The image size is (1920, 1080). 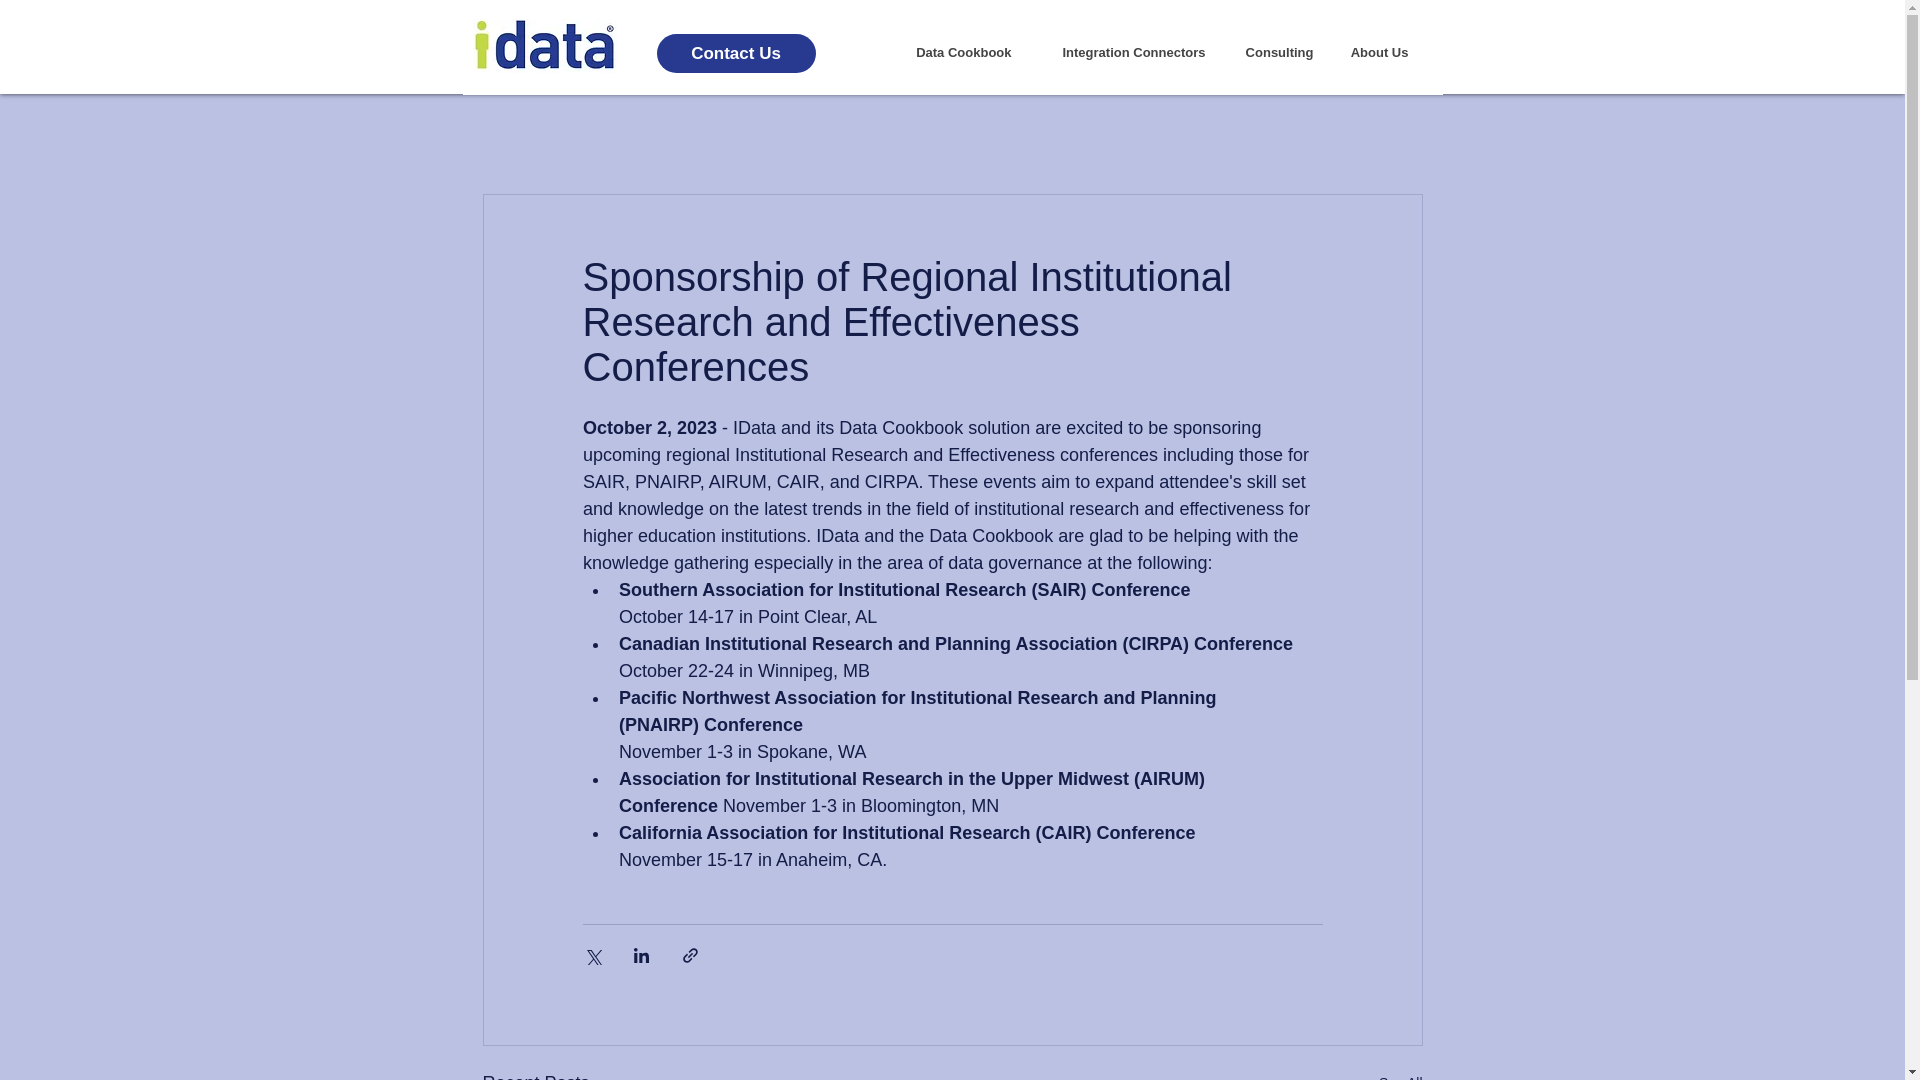 What do you see at coordinates (1400, 1074) in the screenshot?
I see `See All` at bounding box center [1400, 1074].